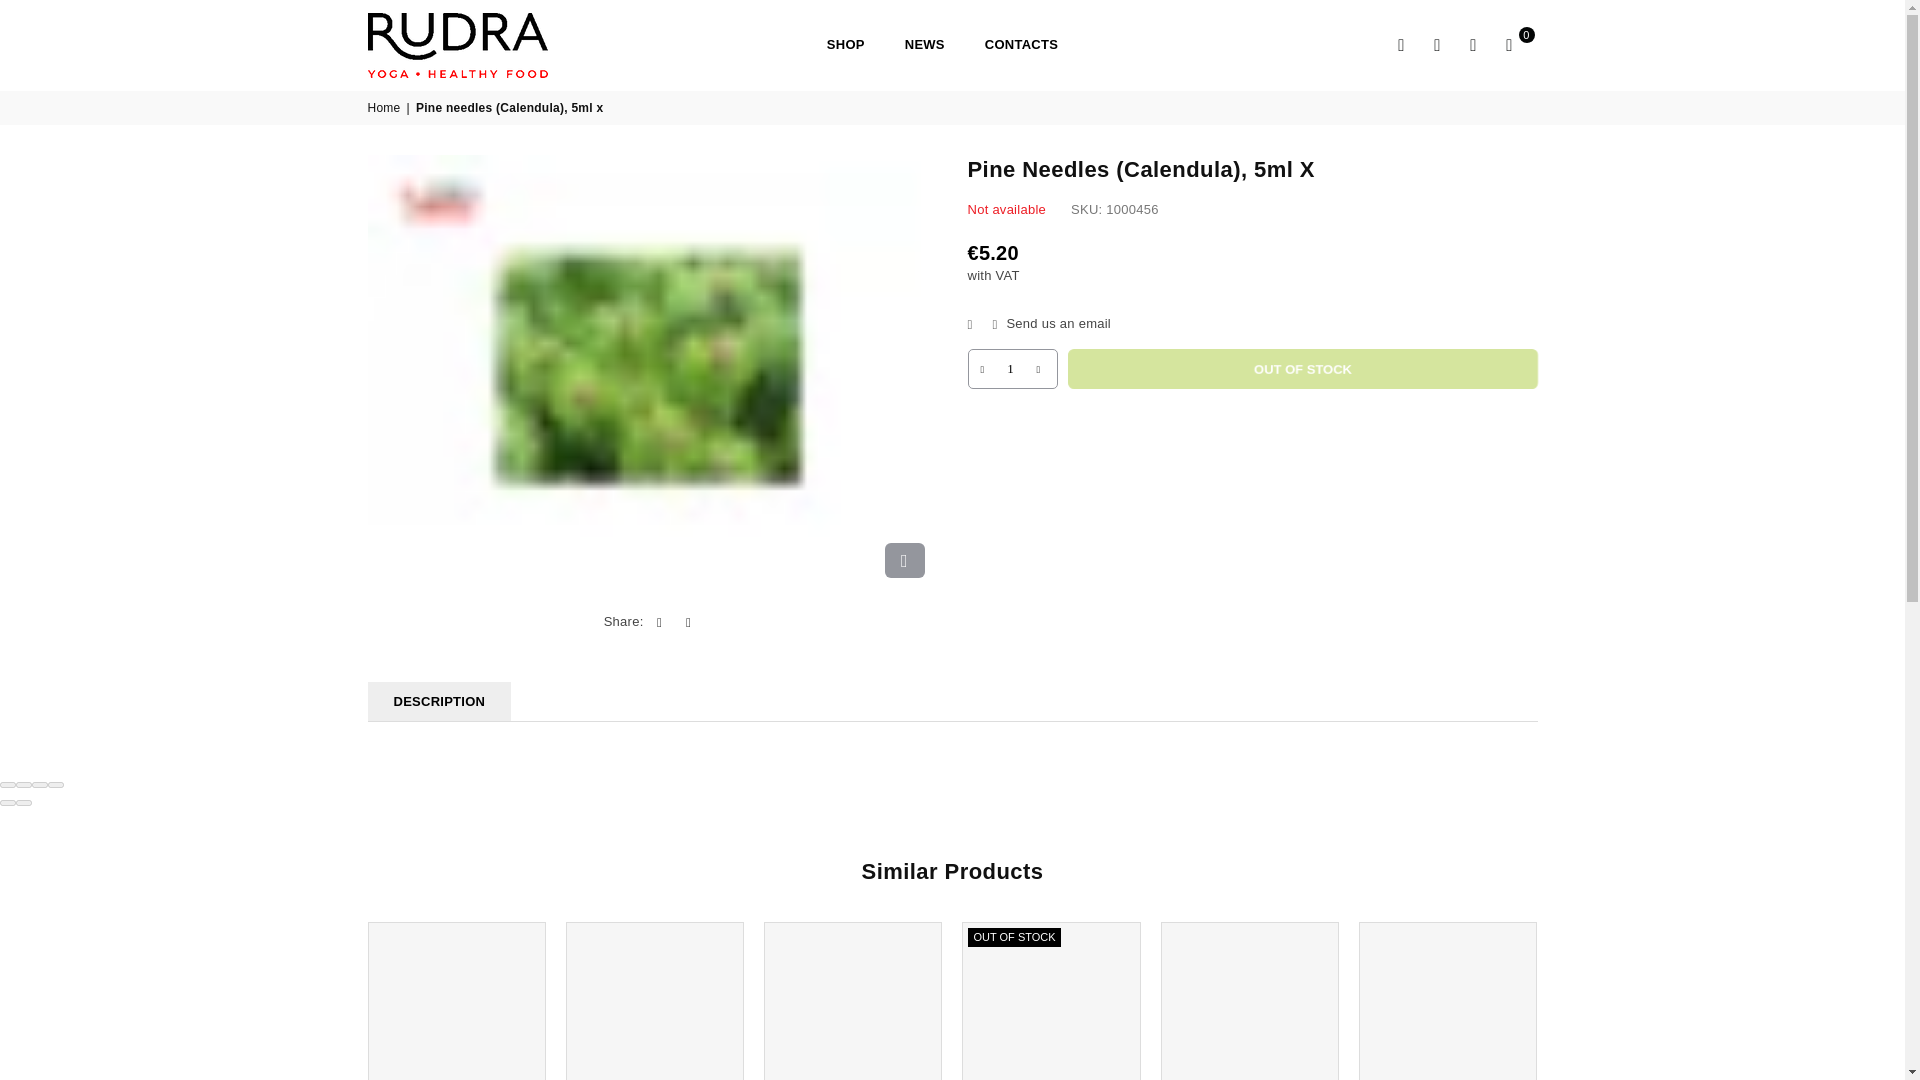  What do you see at coordinates (1021, 46) in the screenshot?
I see `CONTACTS` at bounding box center [1021, 46].